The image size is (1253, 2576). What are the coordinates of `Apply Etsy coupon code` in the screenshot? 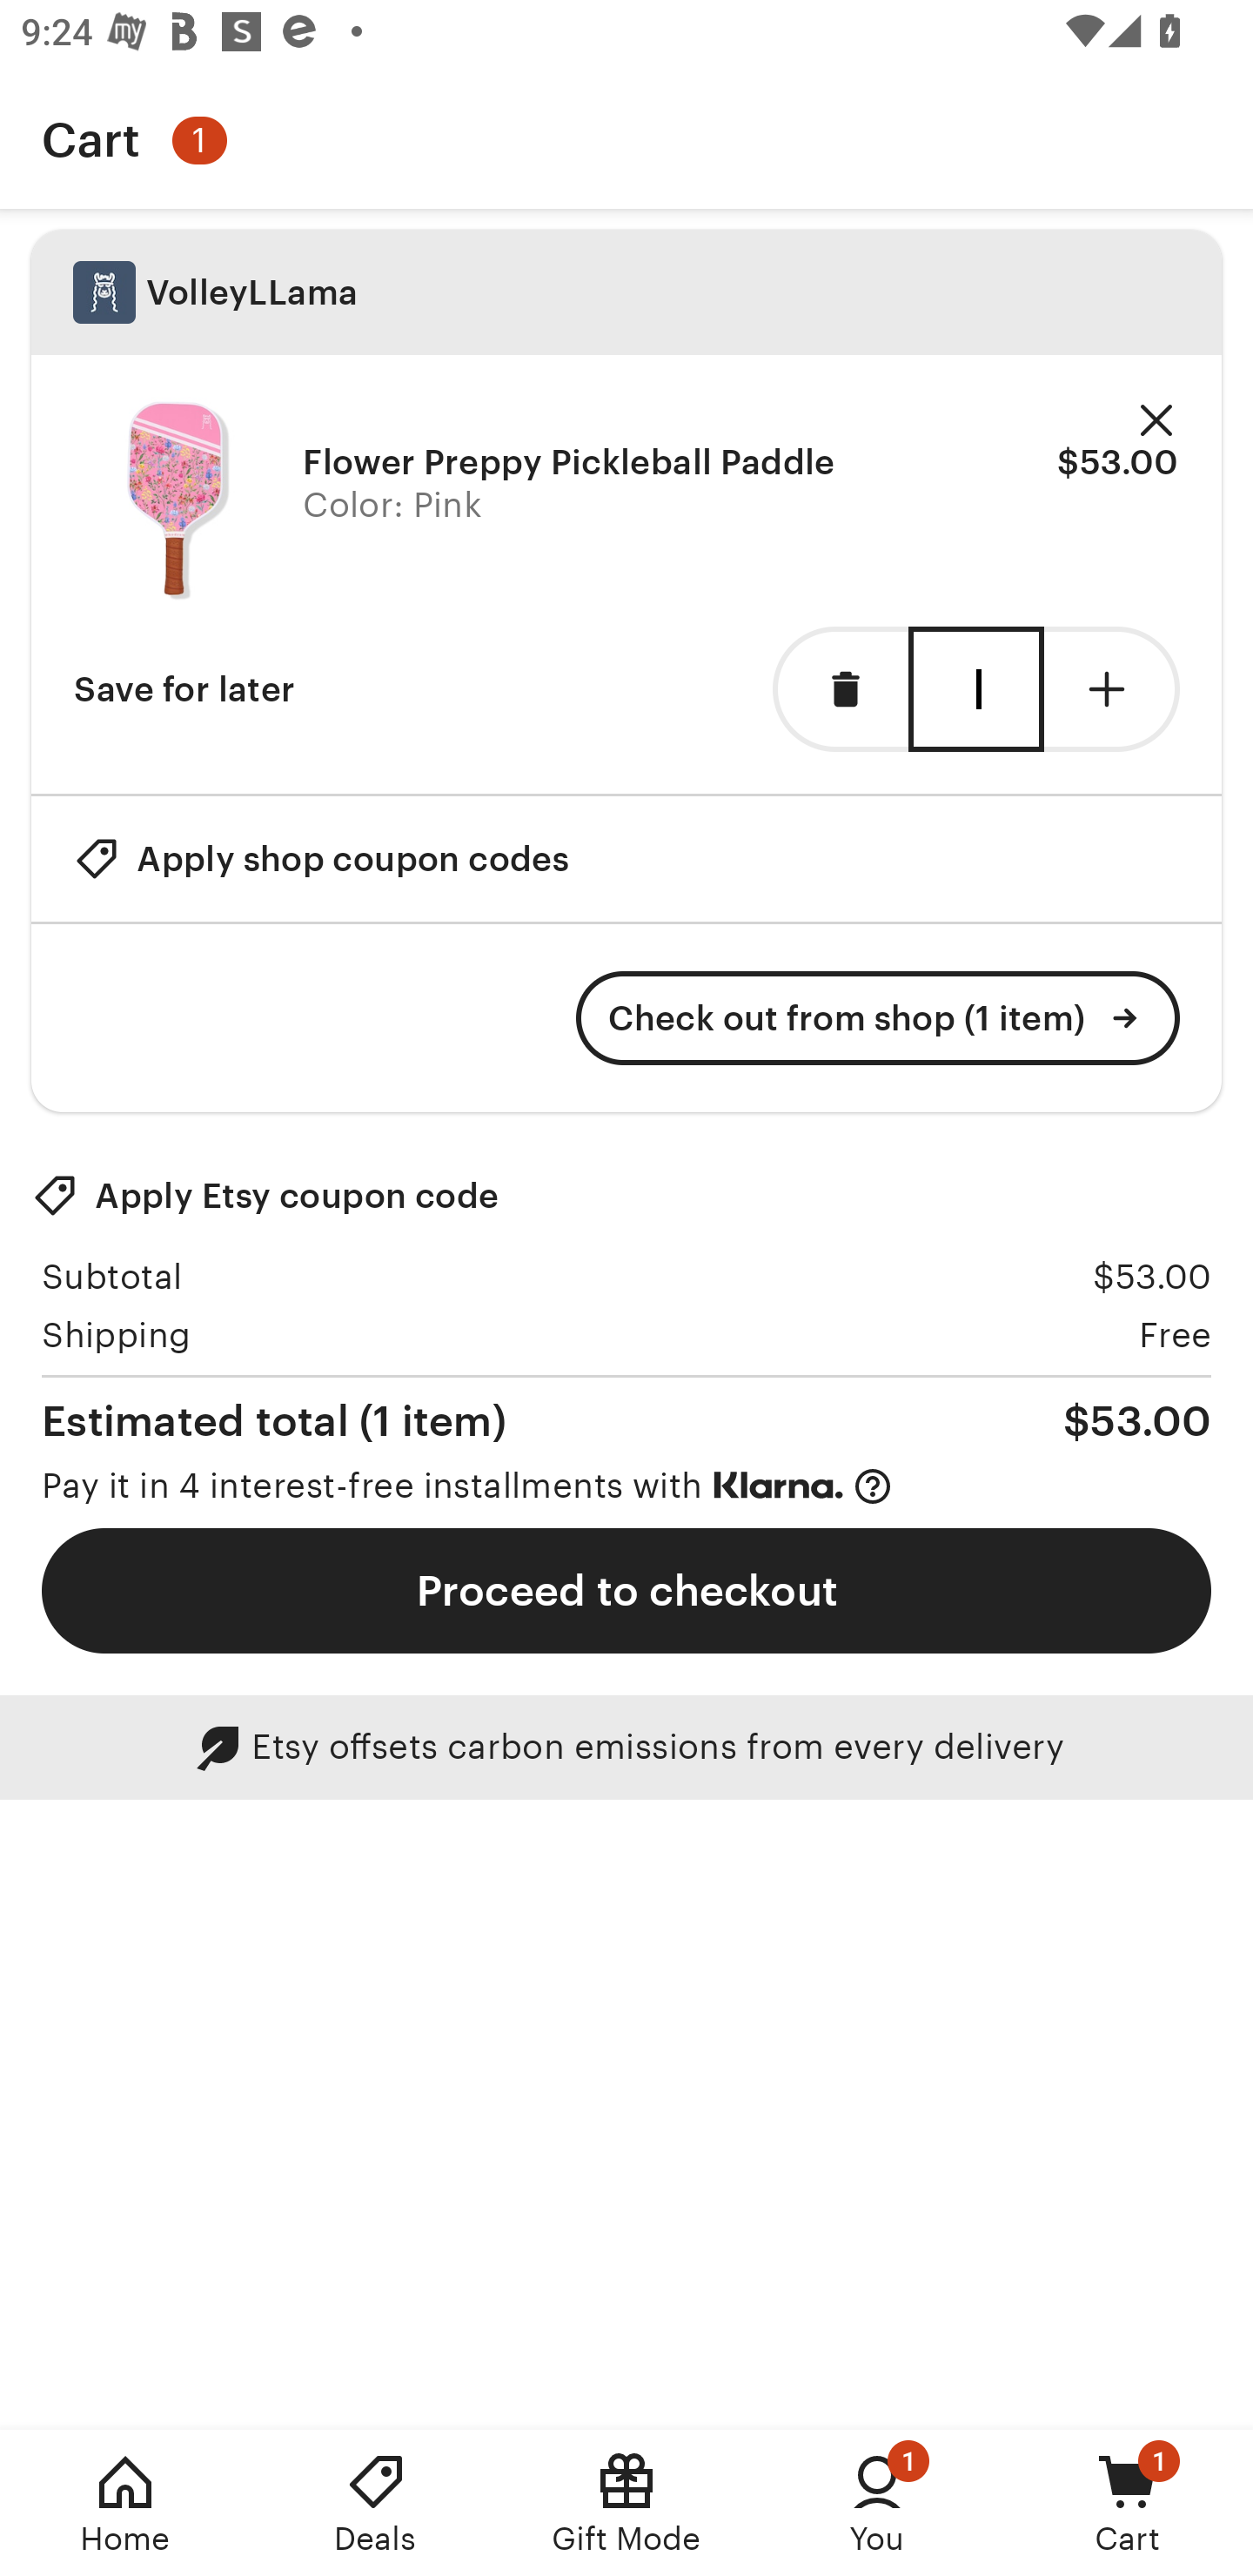 It's located at (265, 1196).